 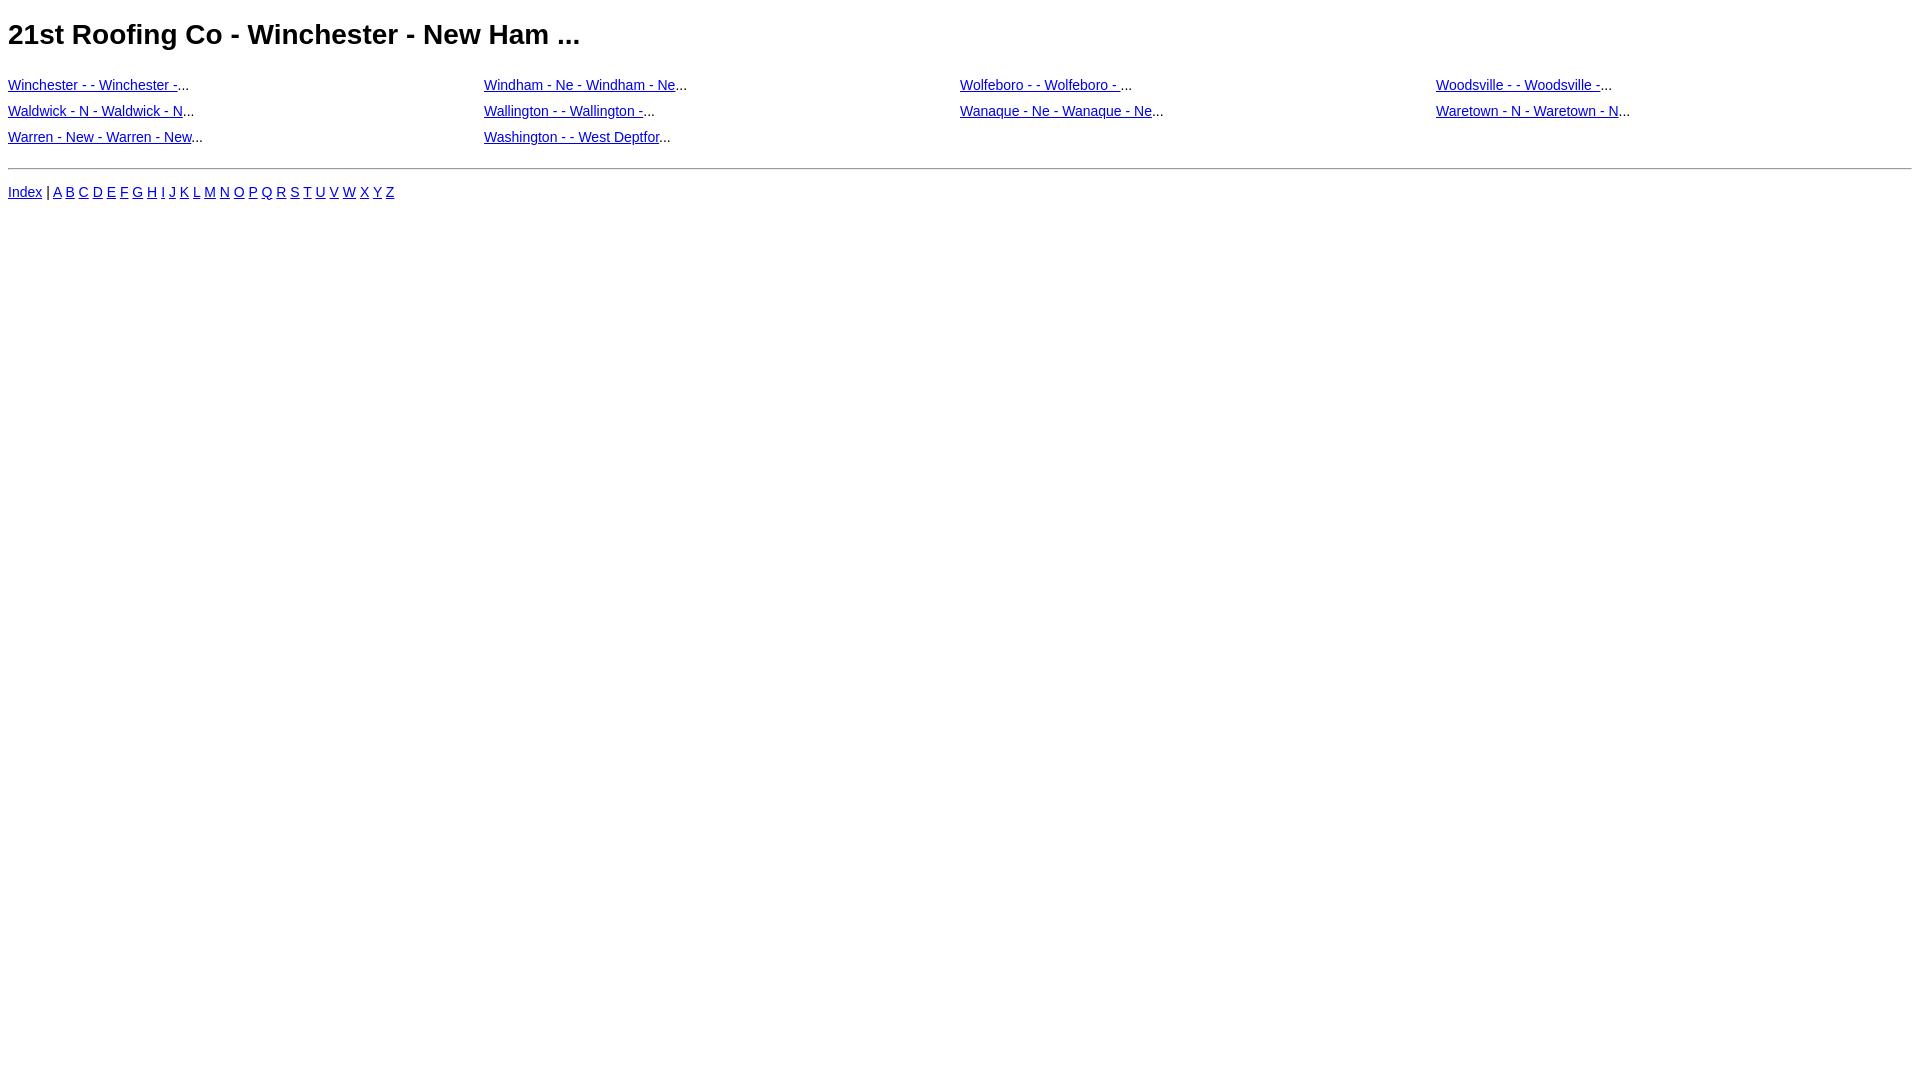 What do you see at coordinates (268, 192) in the screenshot?
I see `Q` at bounding box center [268, 192].